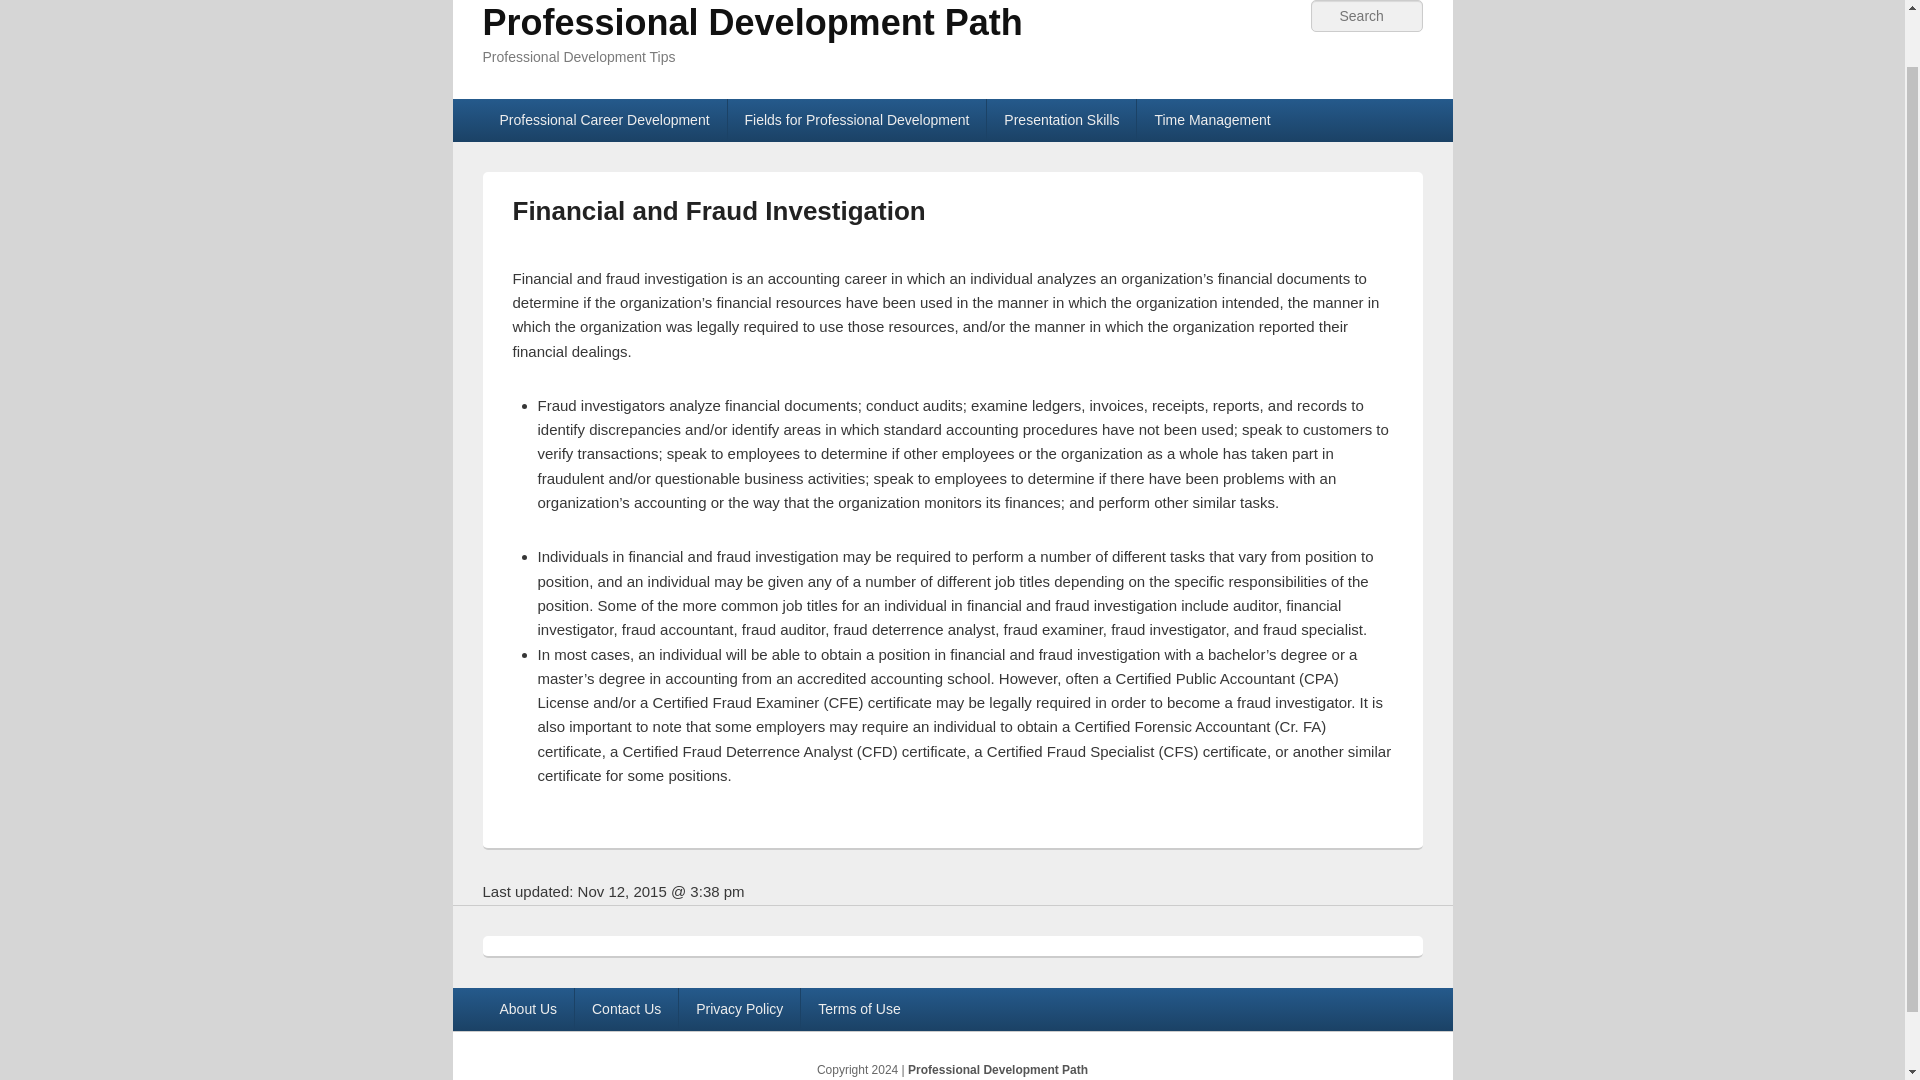  What do you see at coordinates (568, 111) in the screenshot?
I see `Skip to secondary content` at bounding box center [568, 111].